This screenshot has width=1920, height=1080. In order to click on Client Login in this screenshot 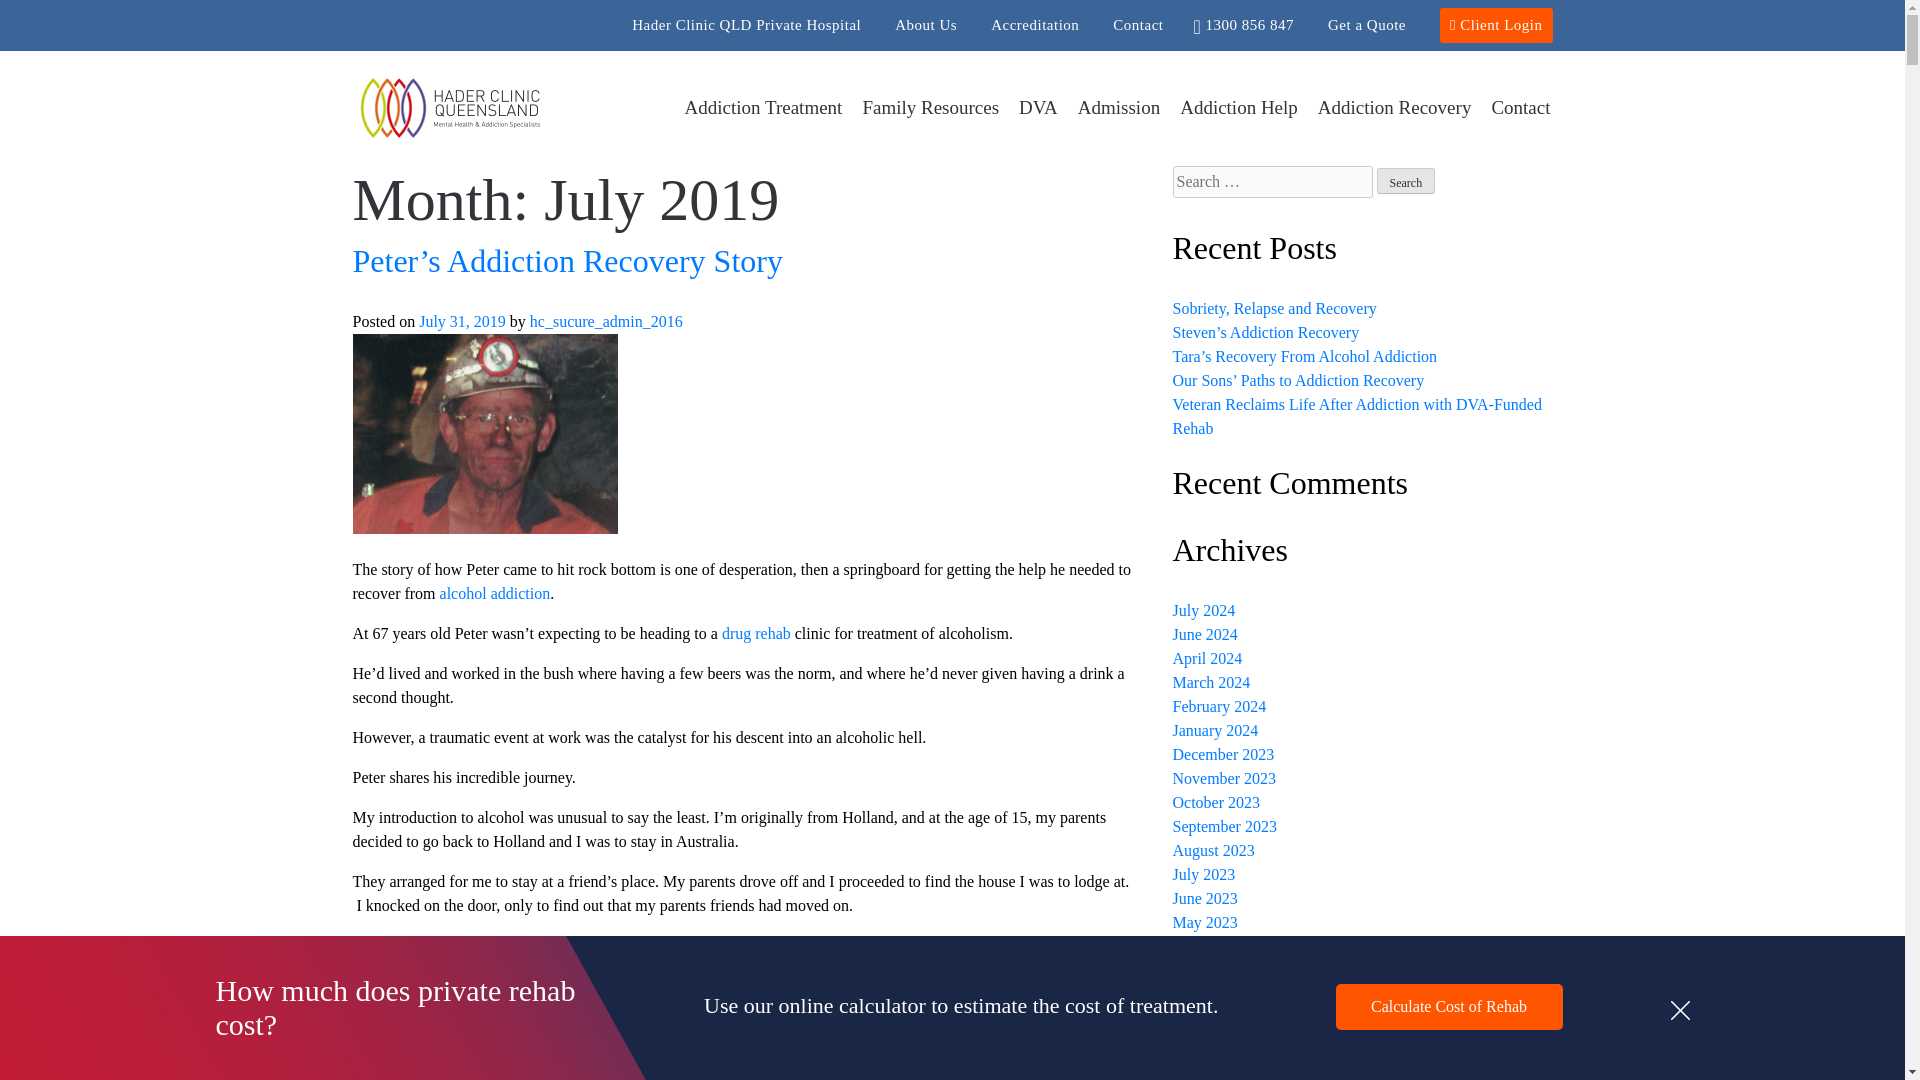, I will do `click(1496, 25)`.